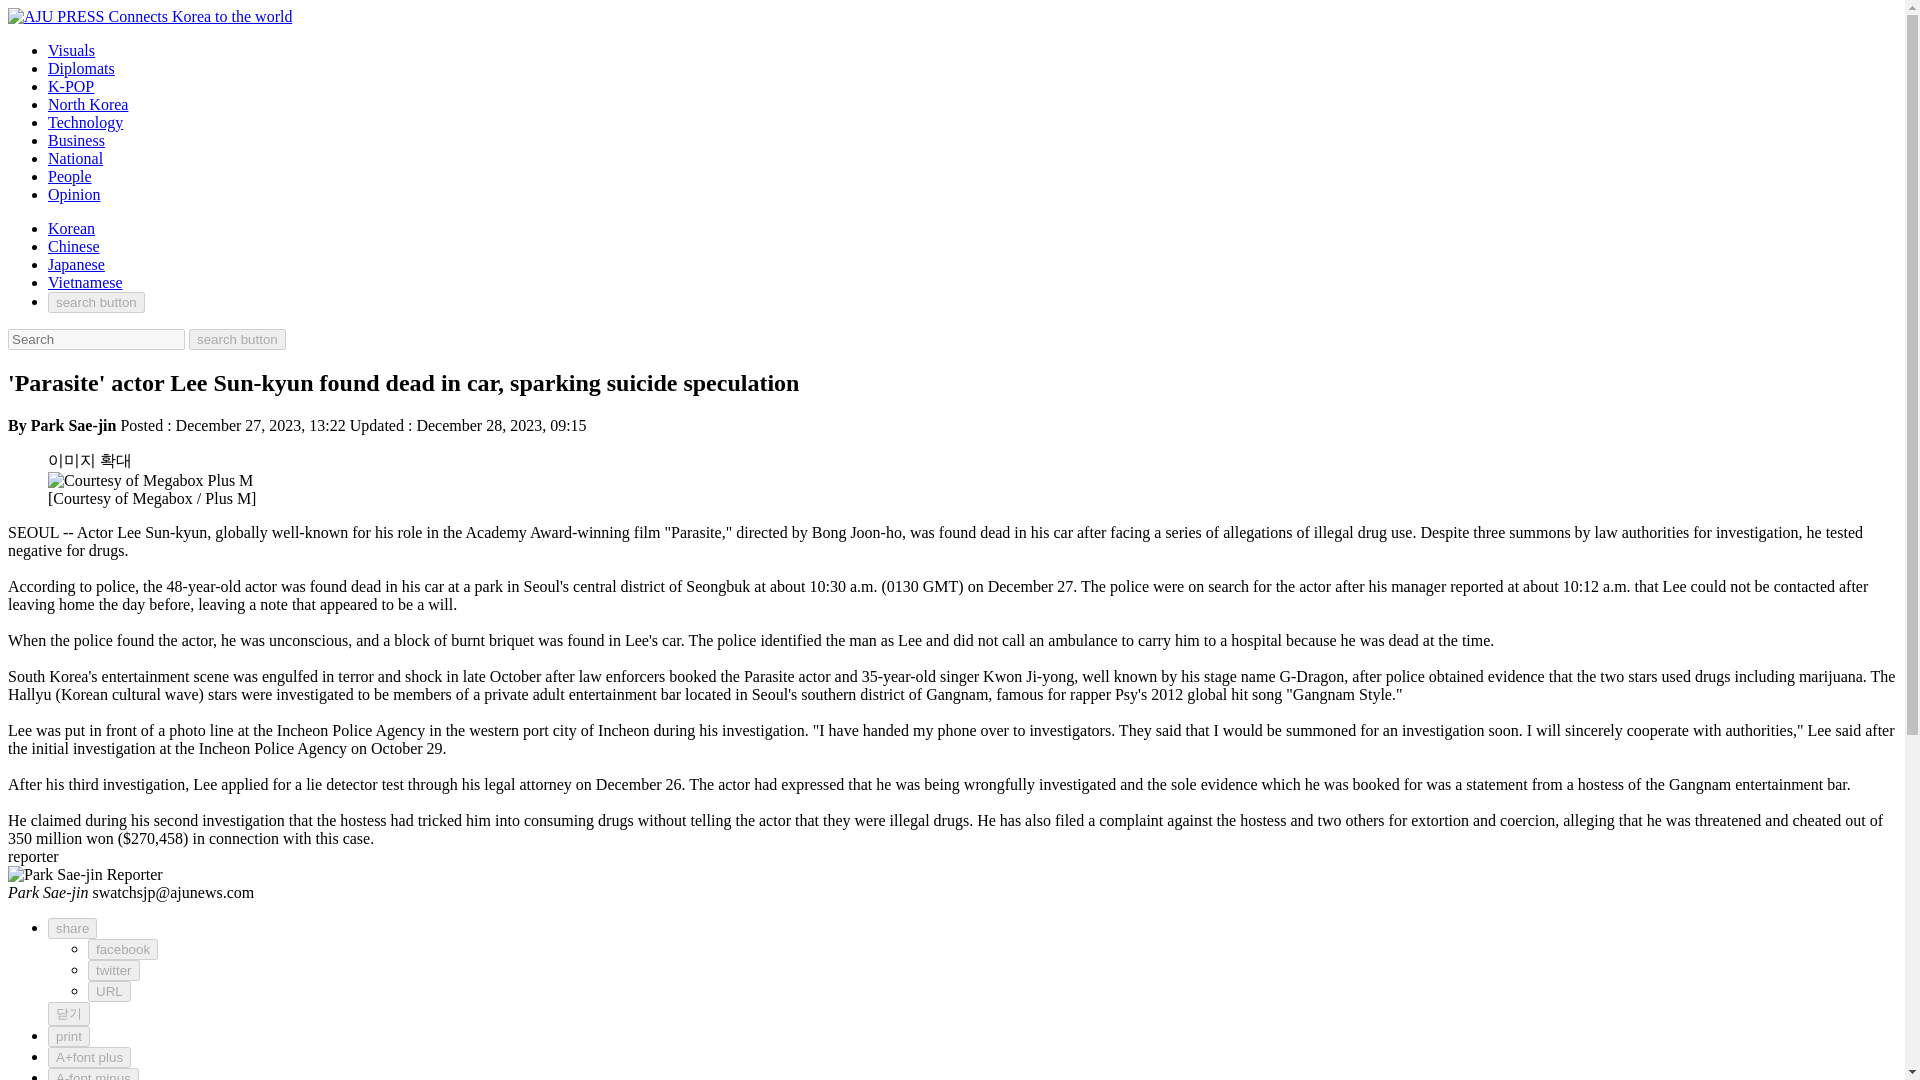 Image resolution: width=1920 pixels, height=1080 pixels. I want to click on Visuals, so click(71, 50).